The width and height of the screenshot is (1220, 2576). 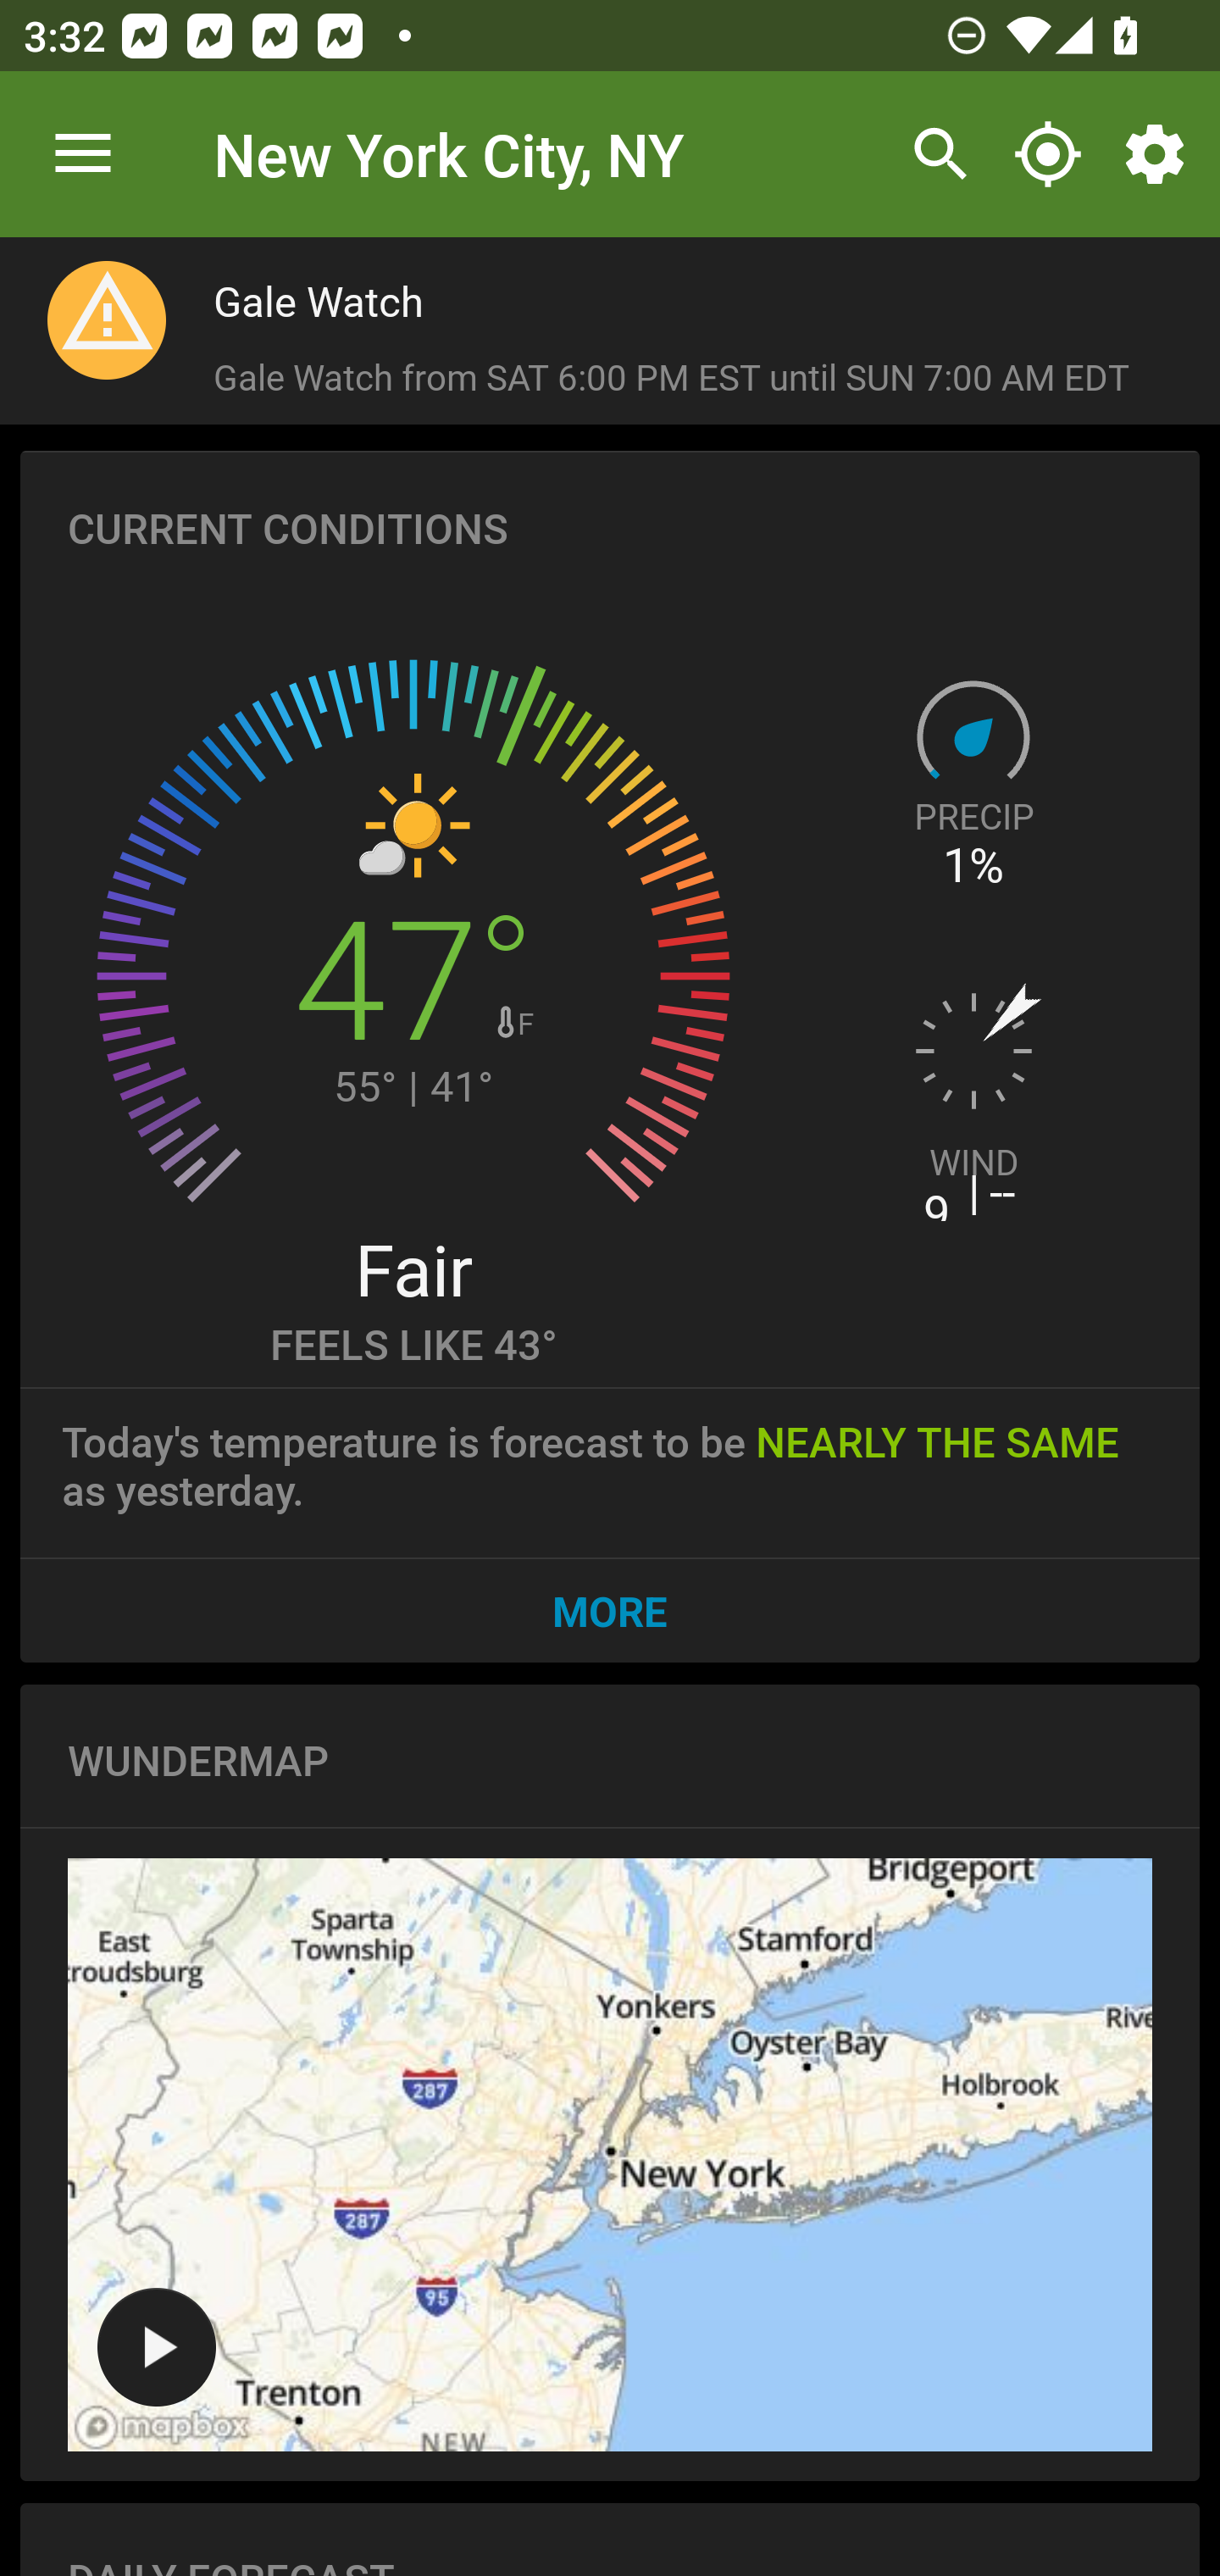 What do you see at coordinates (413, 1268) in the screenshot?
I see `Fair` at bounding box center [413, 1268].